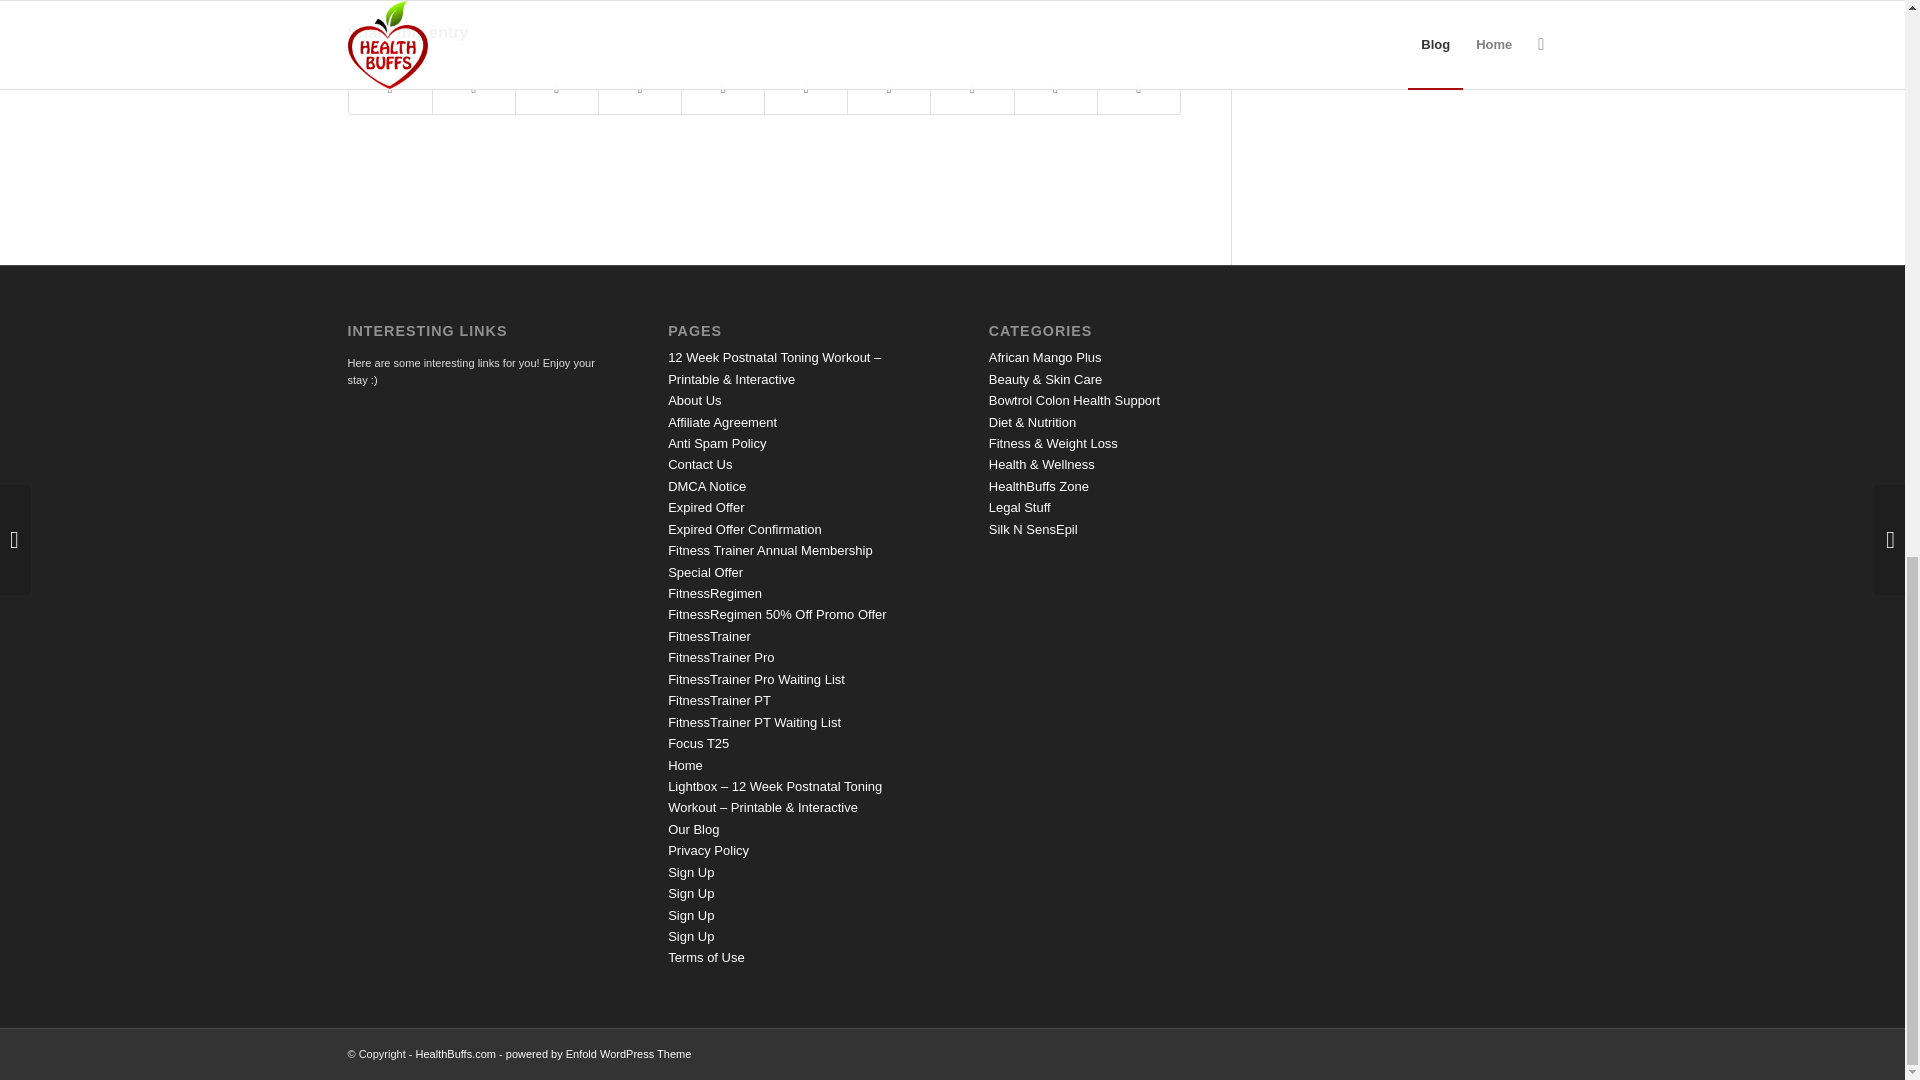 Image resolution: width=1920 pixels, height=1080 pixels. I want to click on FitnessRegimen, so click(715, 593).